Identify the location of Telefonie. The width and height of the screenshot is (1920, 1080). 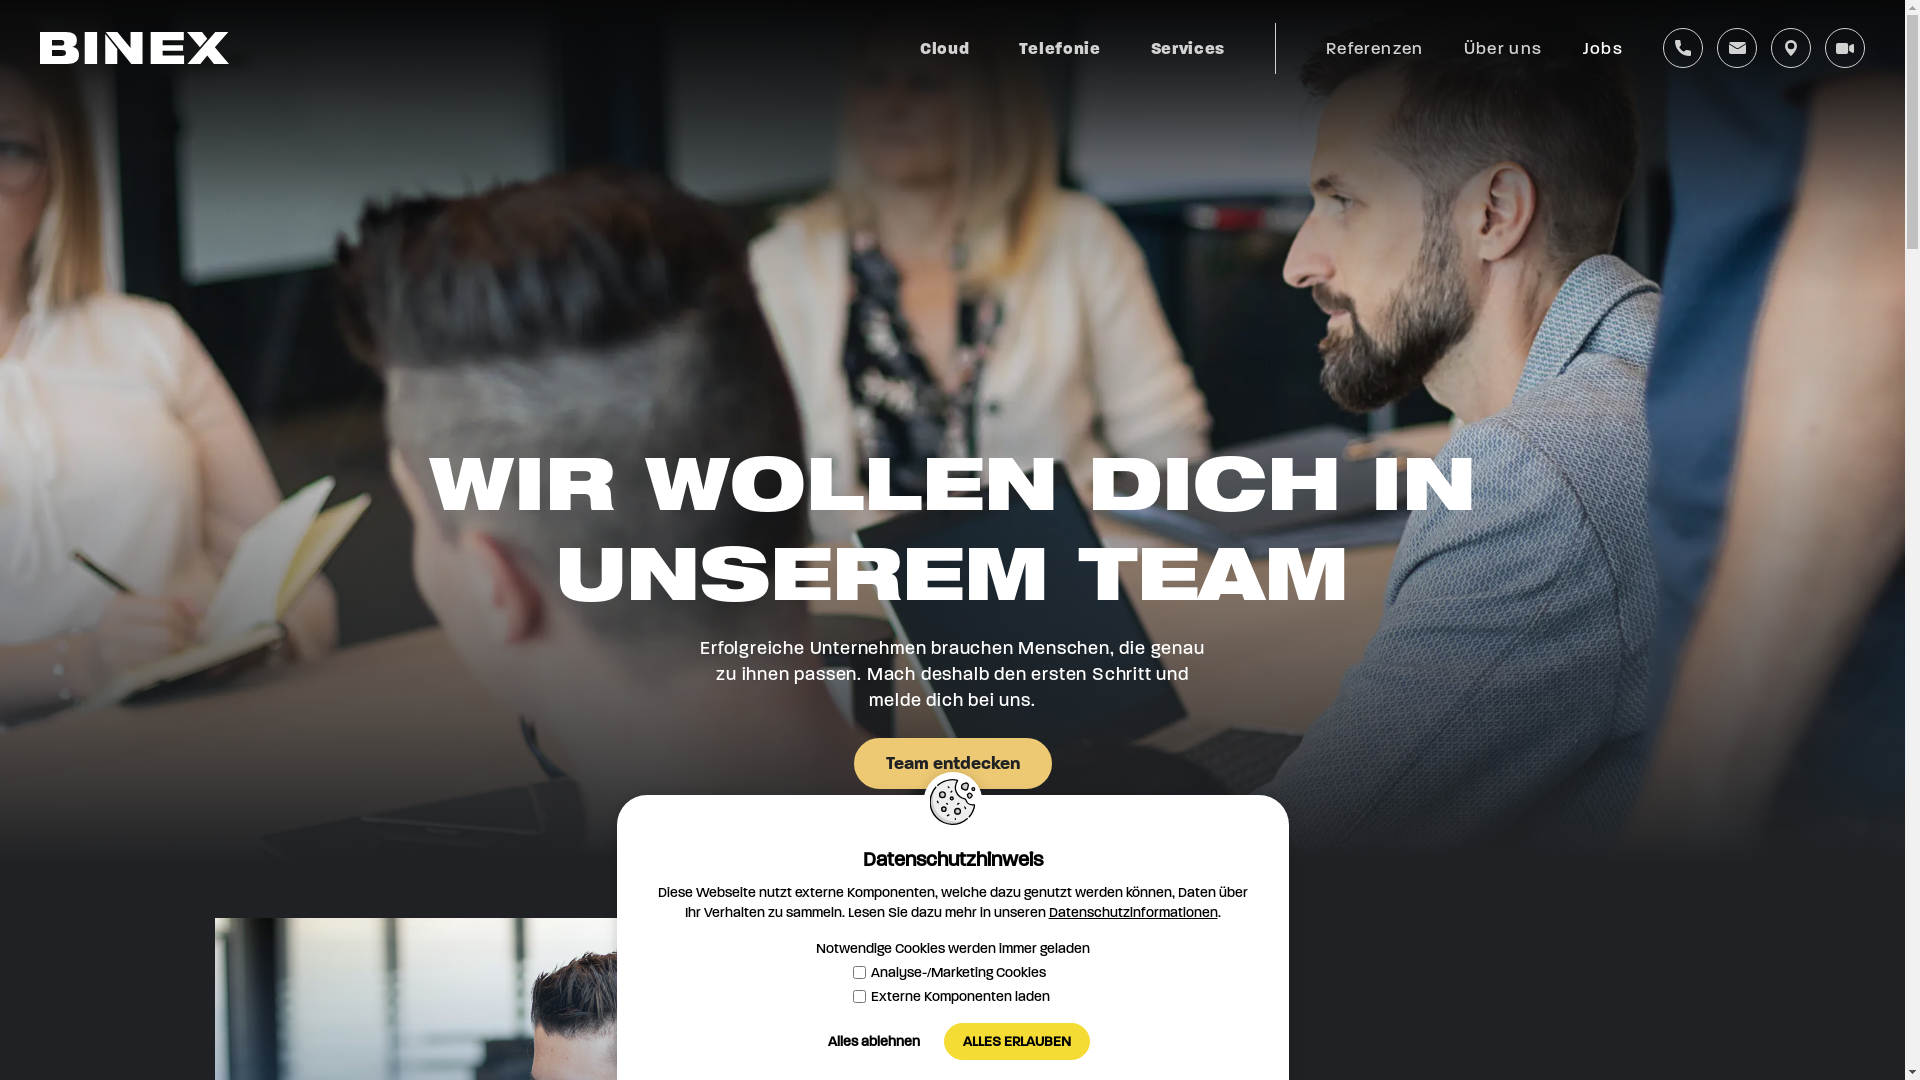
(1060, 48).